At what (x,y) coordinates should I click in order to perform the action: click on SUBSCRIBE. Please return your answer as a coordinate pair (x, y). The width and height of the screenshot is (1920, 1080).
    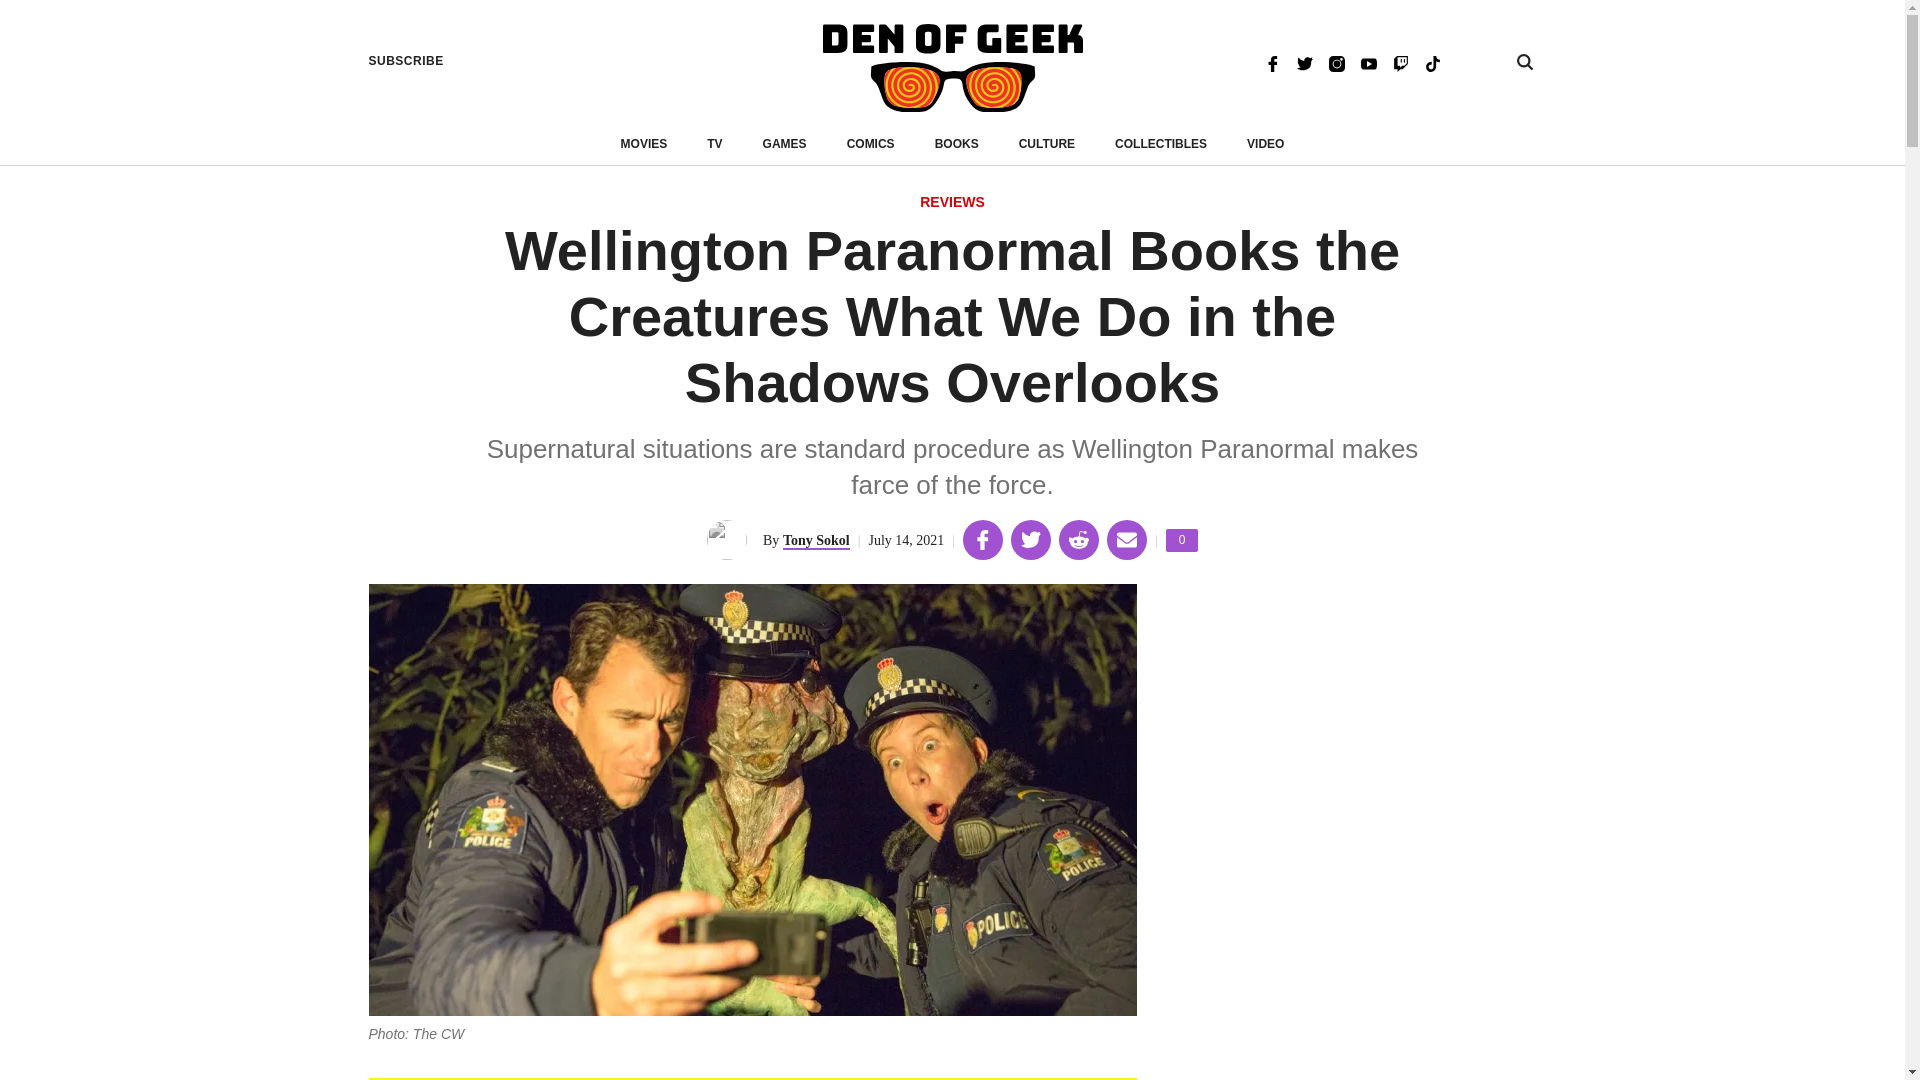
    Looking at the image, I should click on (870, 144).